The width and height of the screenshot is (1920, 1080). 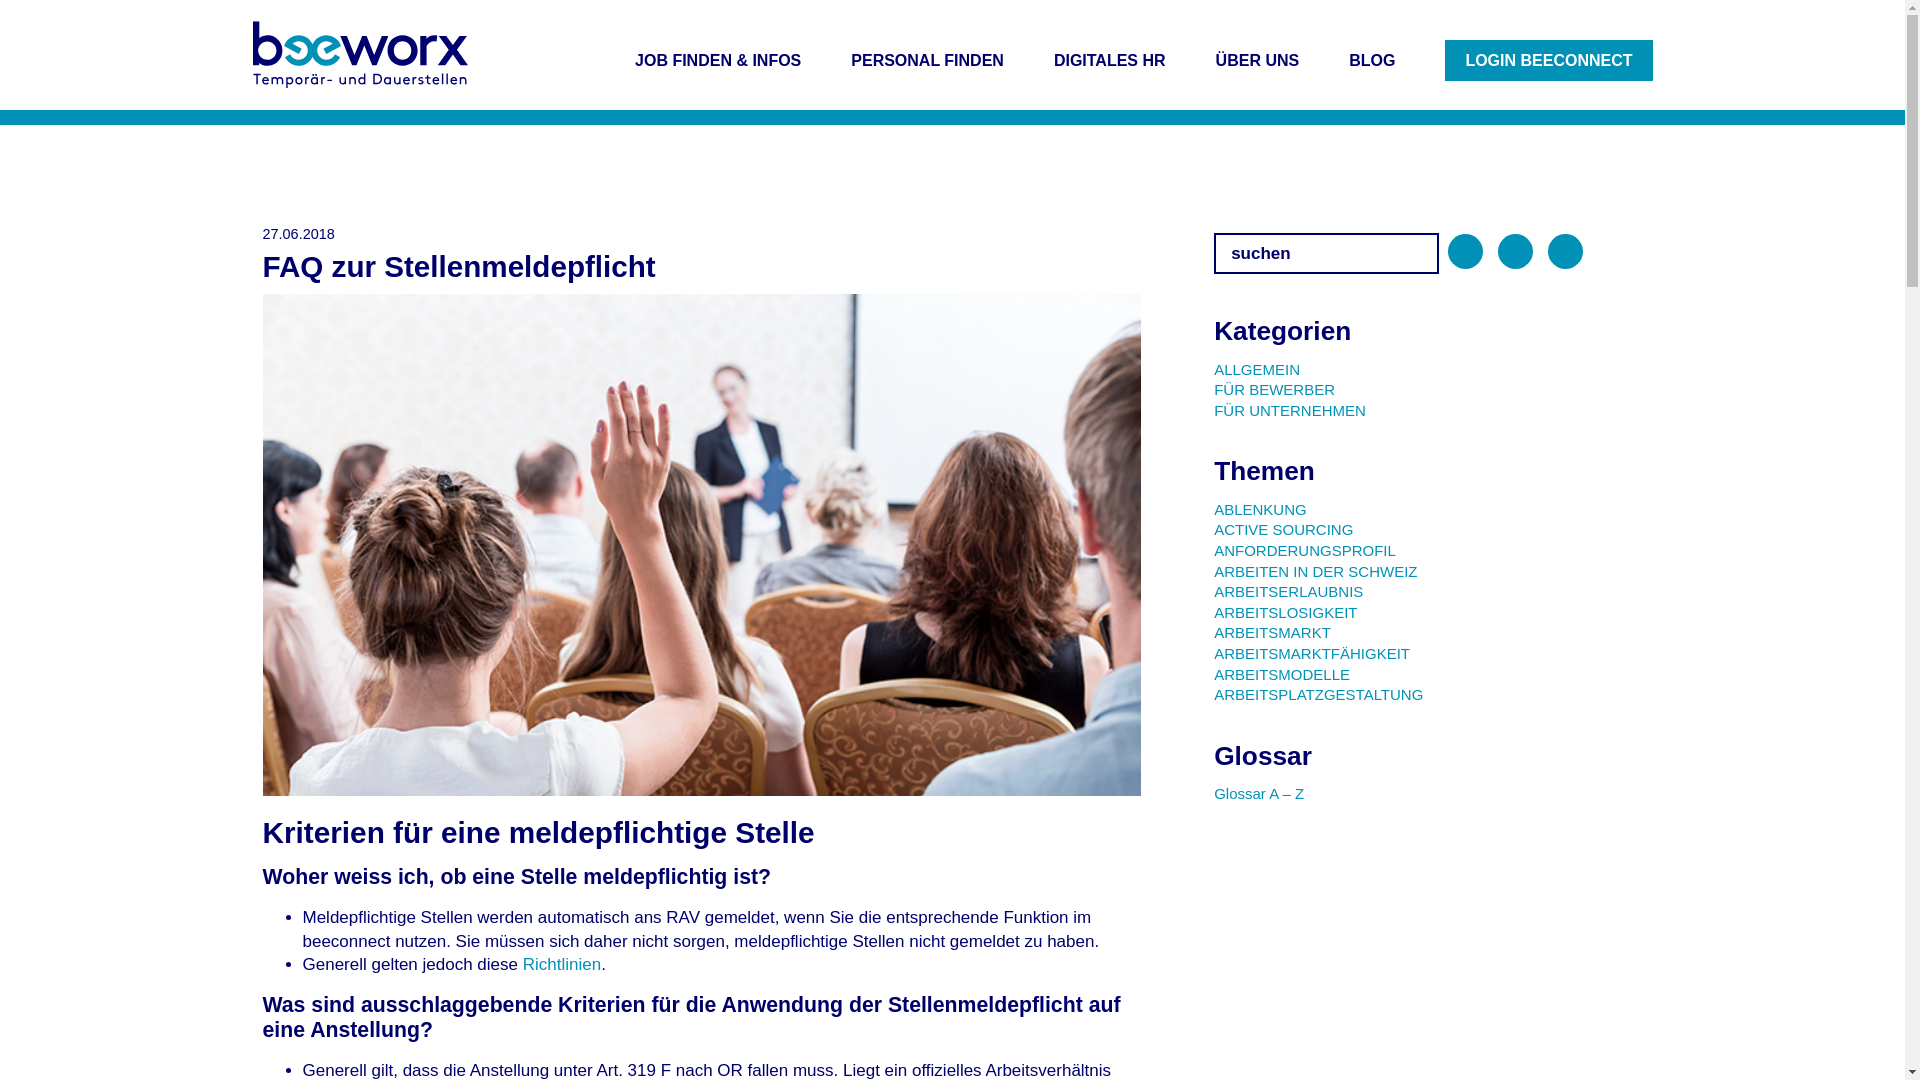 What do you see at coordinates (1288, 592) in the screenshot?
I see `ARBEITSERLAUBNIS` at bounding box center [1288, 592].